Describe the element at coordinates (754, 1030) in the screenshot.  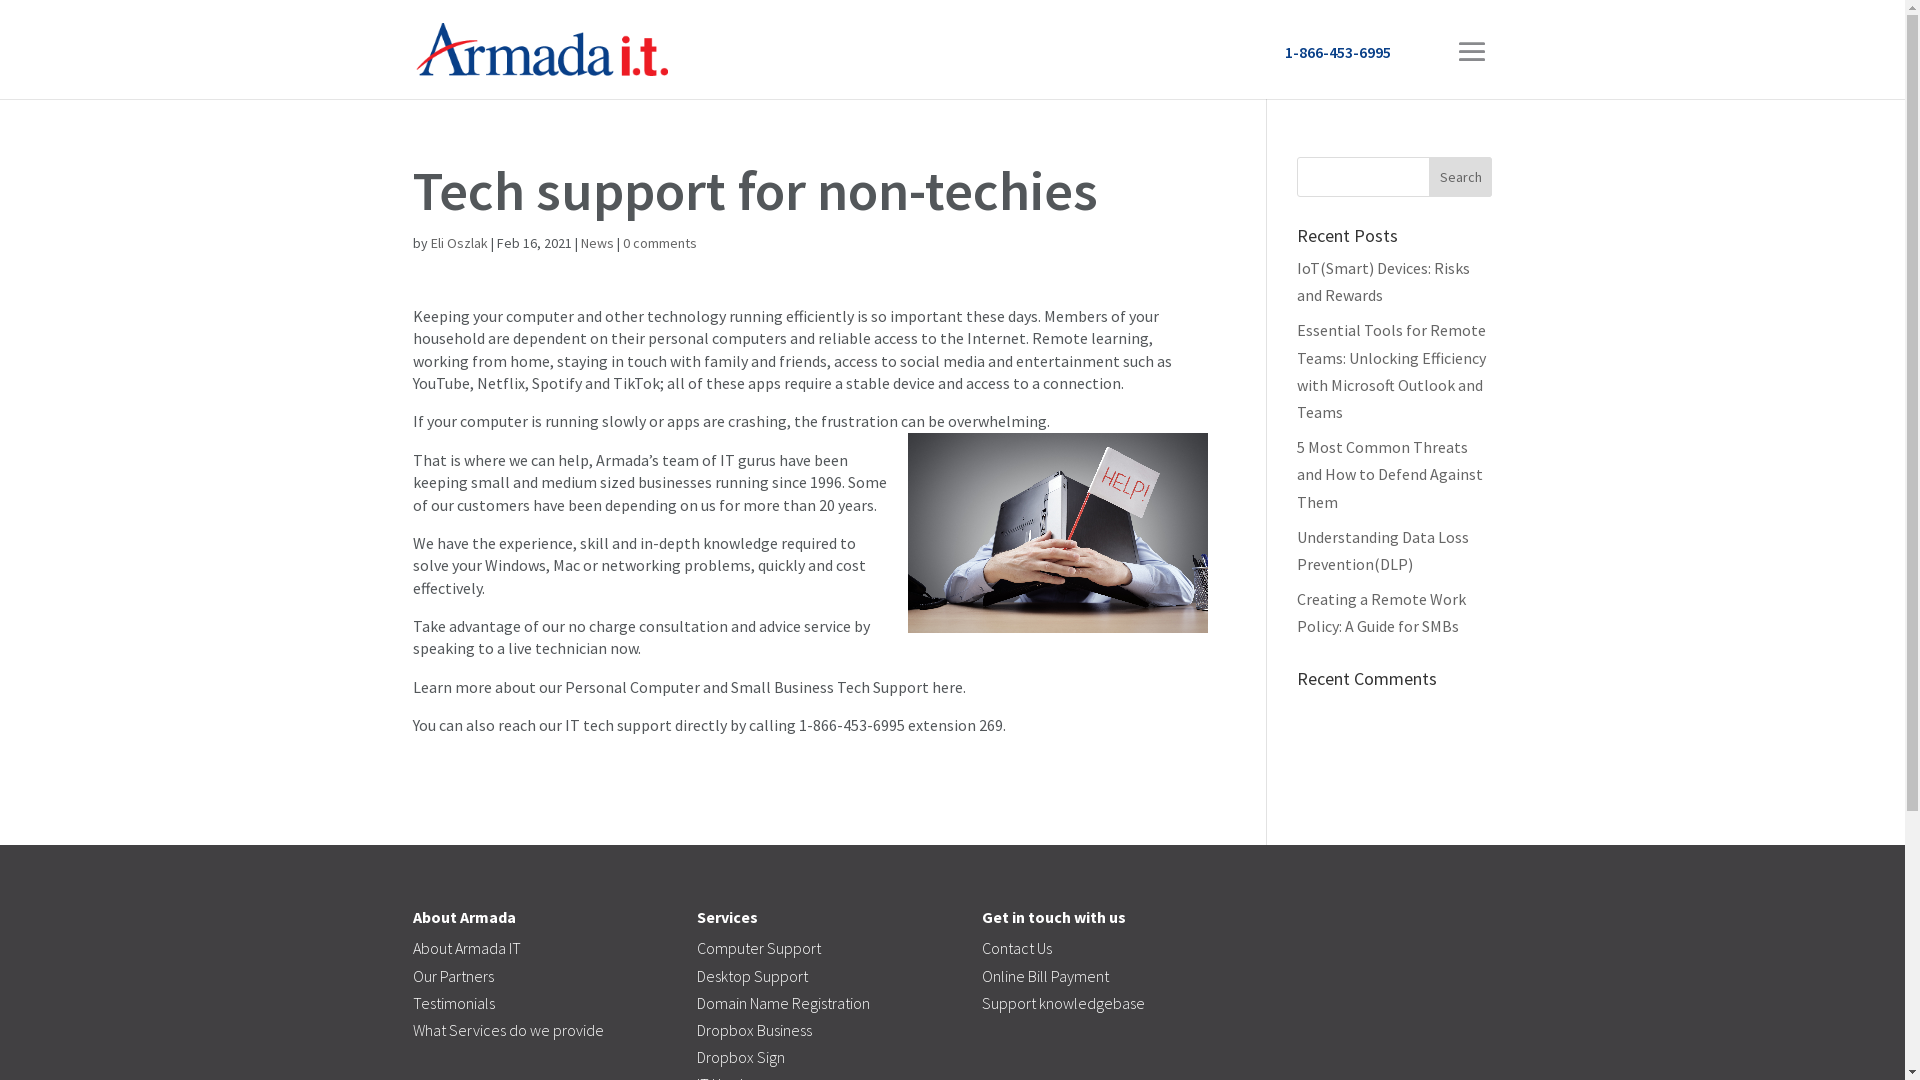
I see `Dropbox Business` at that location.